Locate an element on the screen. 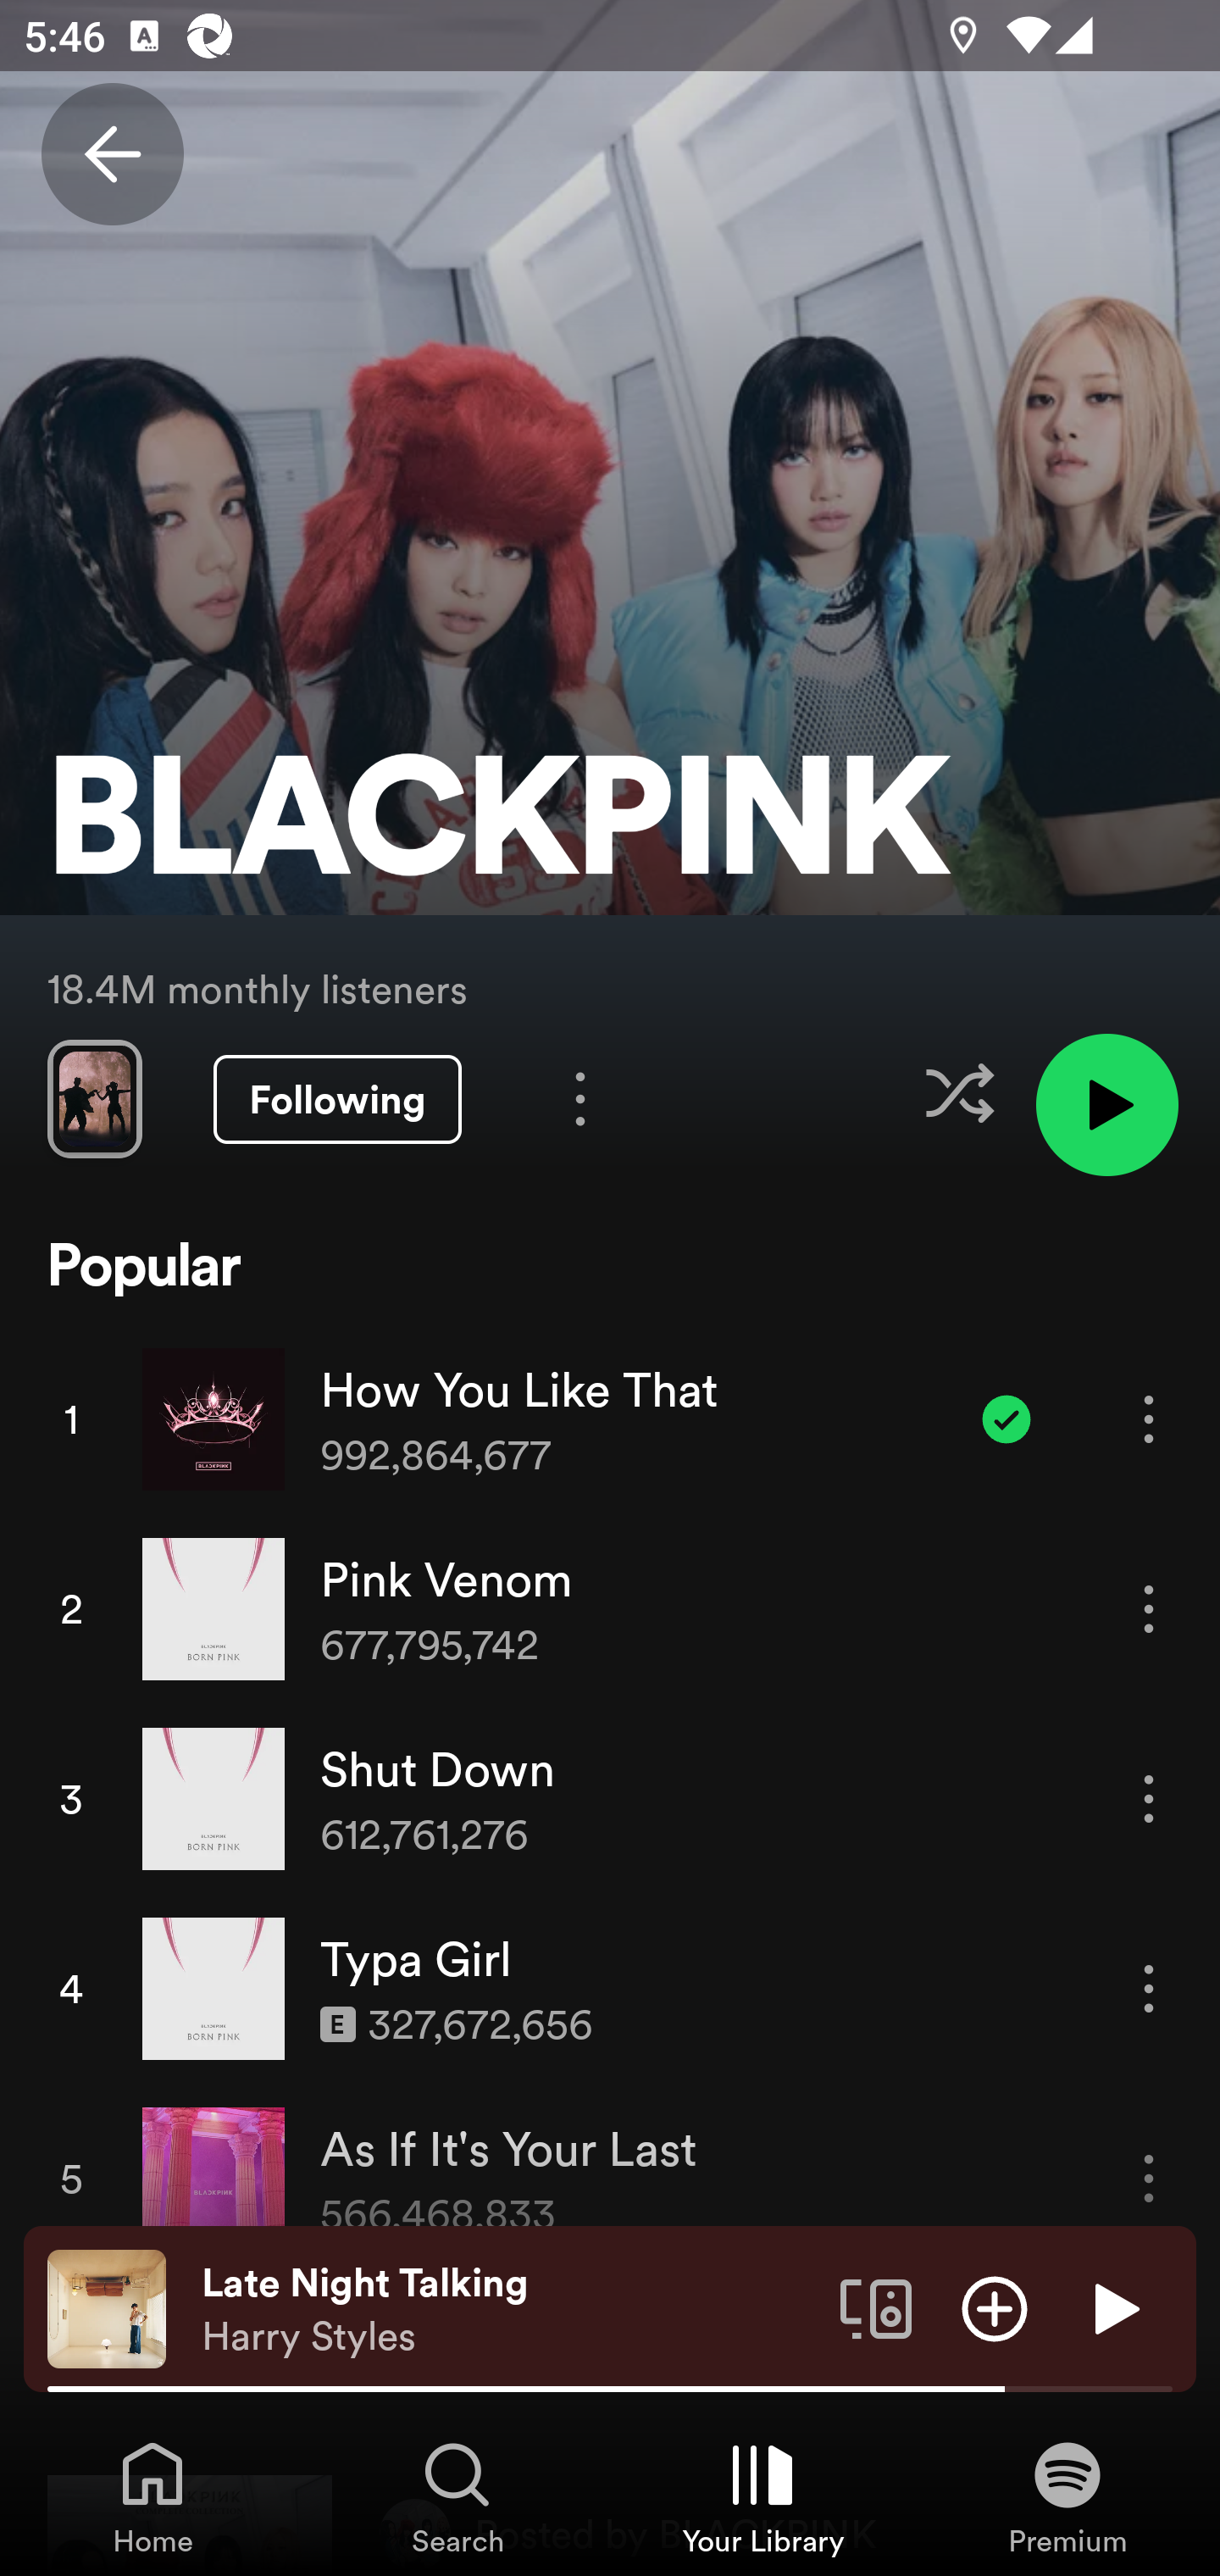  Connect to a device. Opens the devices menu is located at coordinates (876, 2307).